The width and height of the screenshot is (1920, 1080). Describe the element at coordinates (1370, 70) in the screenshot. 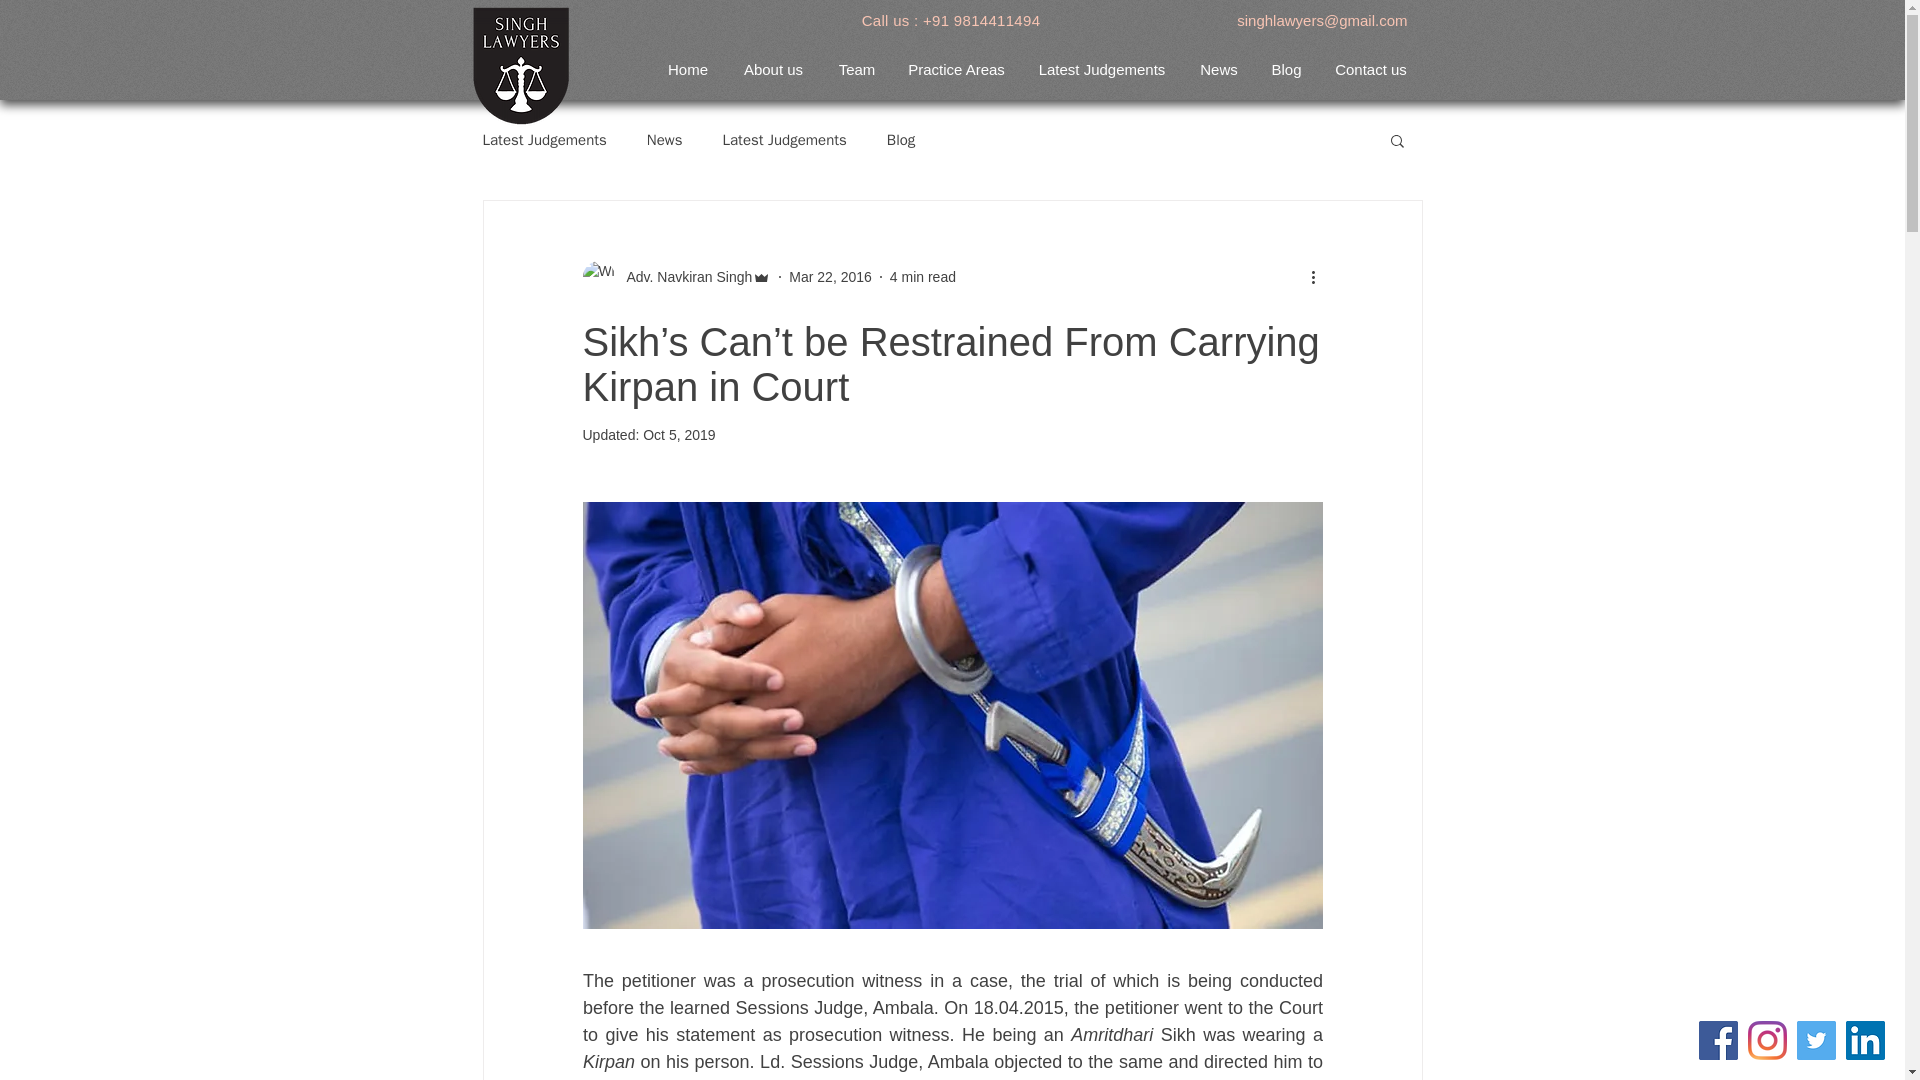

I see `Contact us` at that location.